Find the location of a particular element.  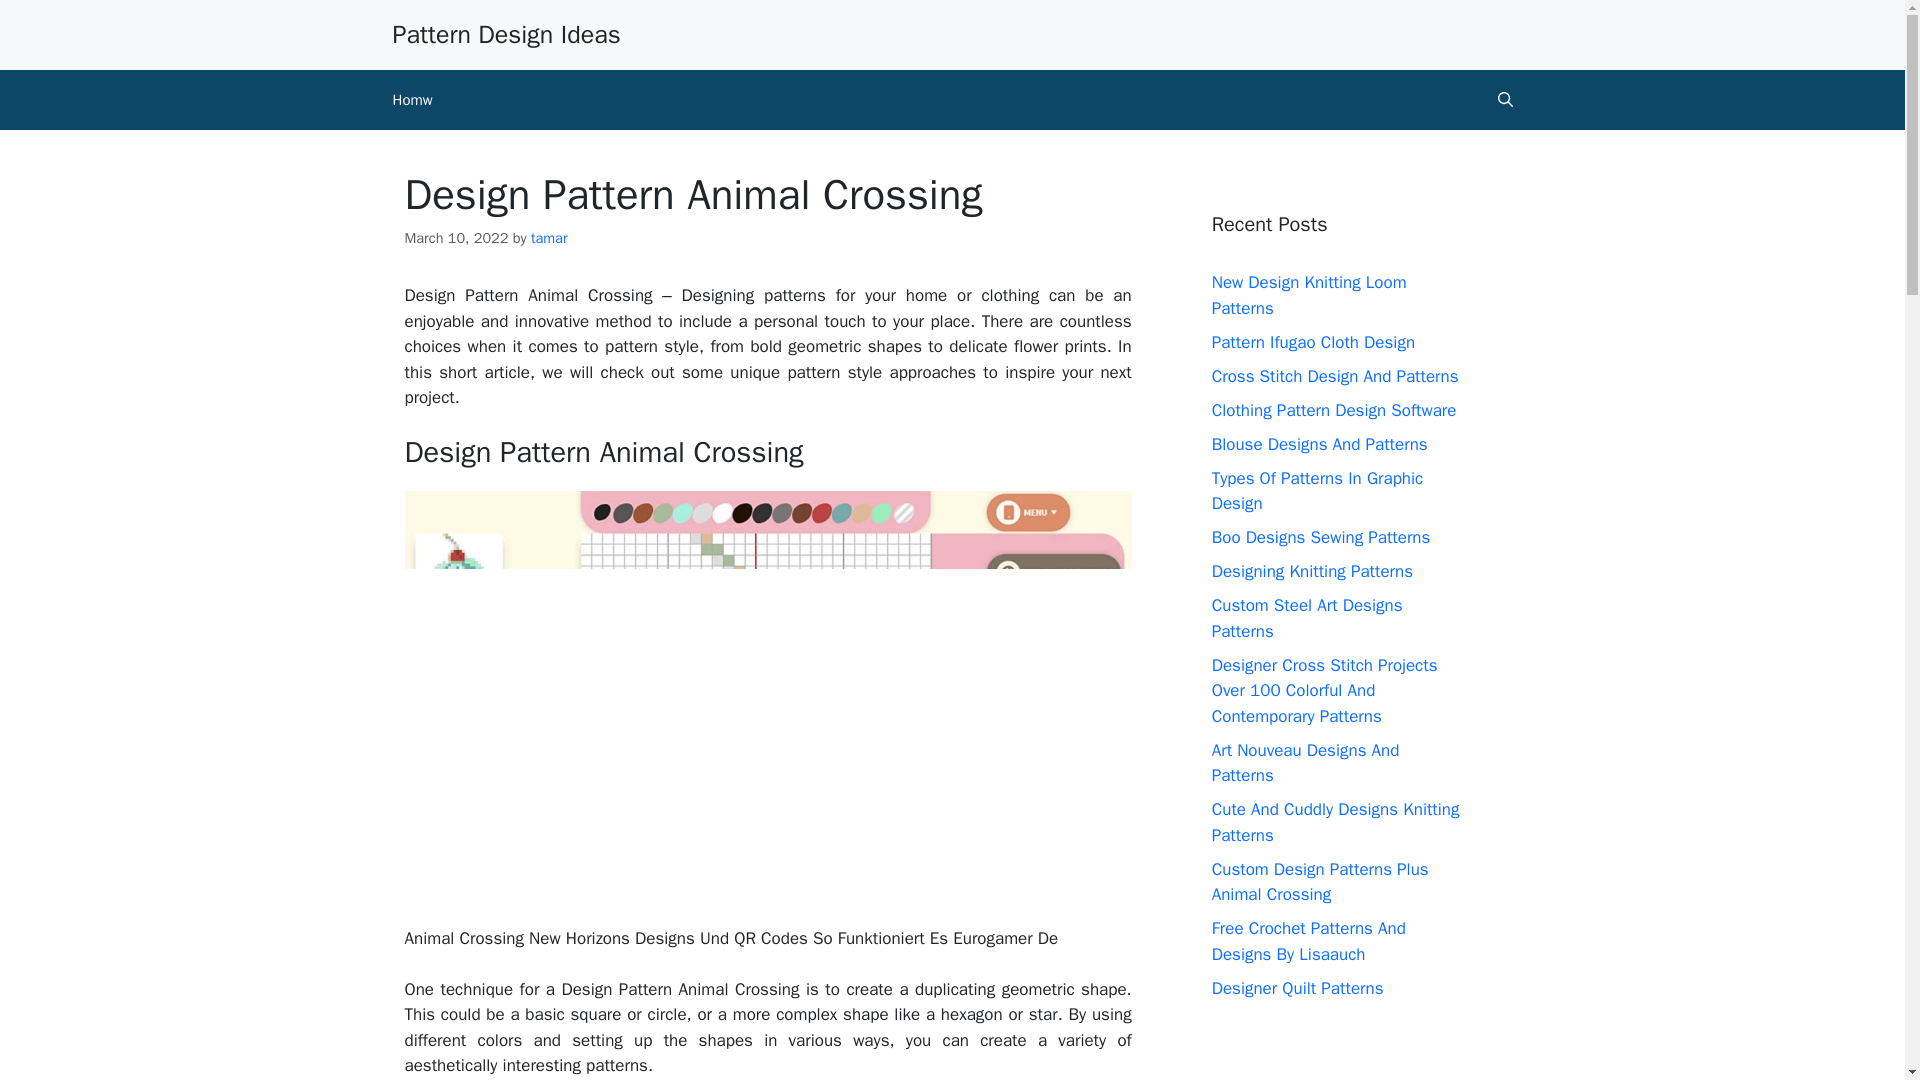

tamar is located at coordinates (550, 238).